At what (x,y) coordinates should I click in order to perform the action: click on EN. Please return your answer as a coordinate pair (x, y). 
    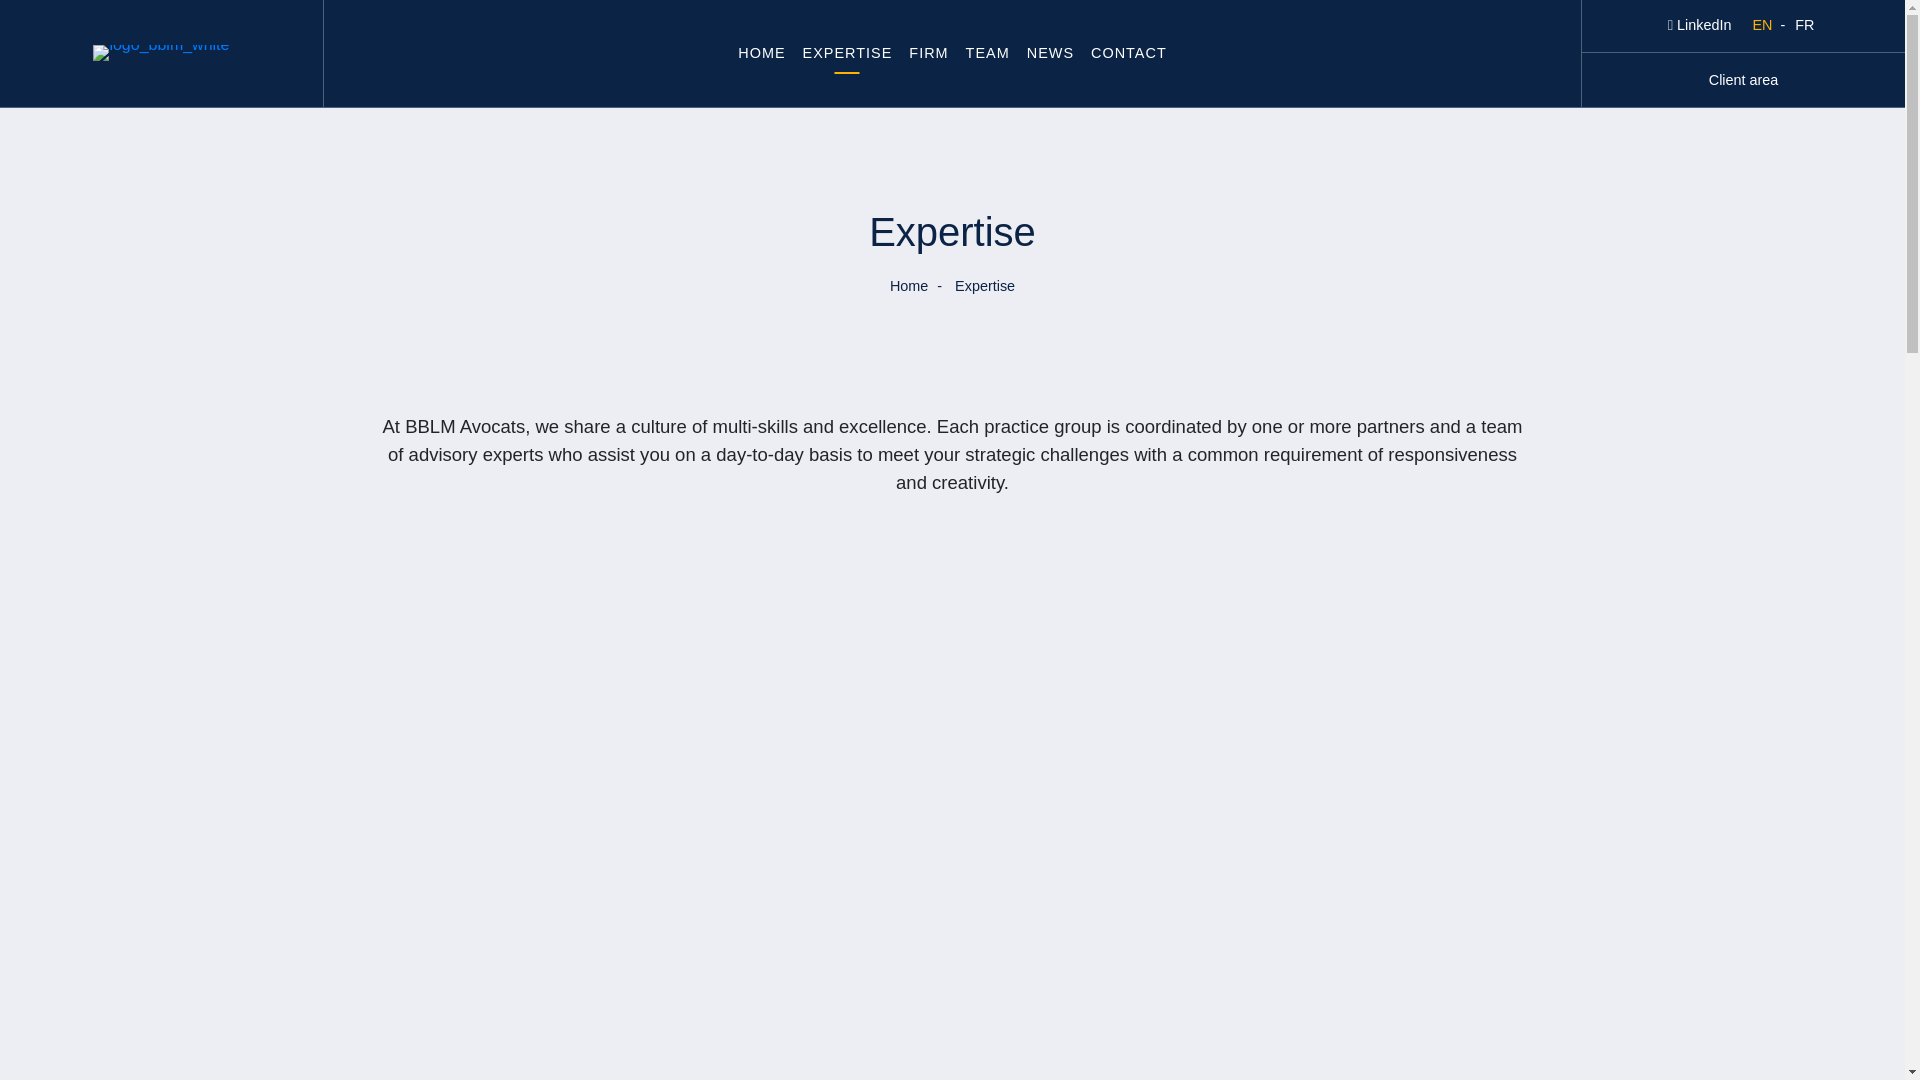
    Looking at the image, I should click on (1766, 26).